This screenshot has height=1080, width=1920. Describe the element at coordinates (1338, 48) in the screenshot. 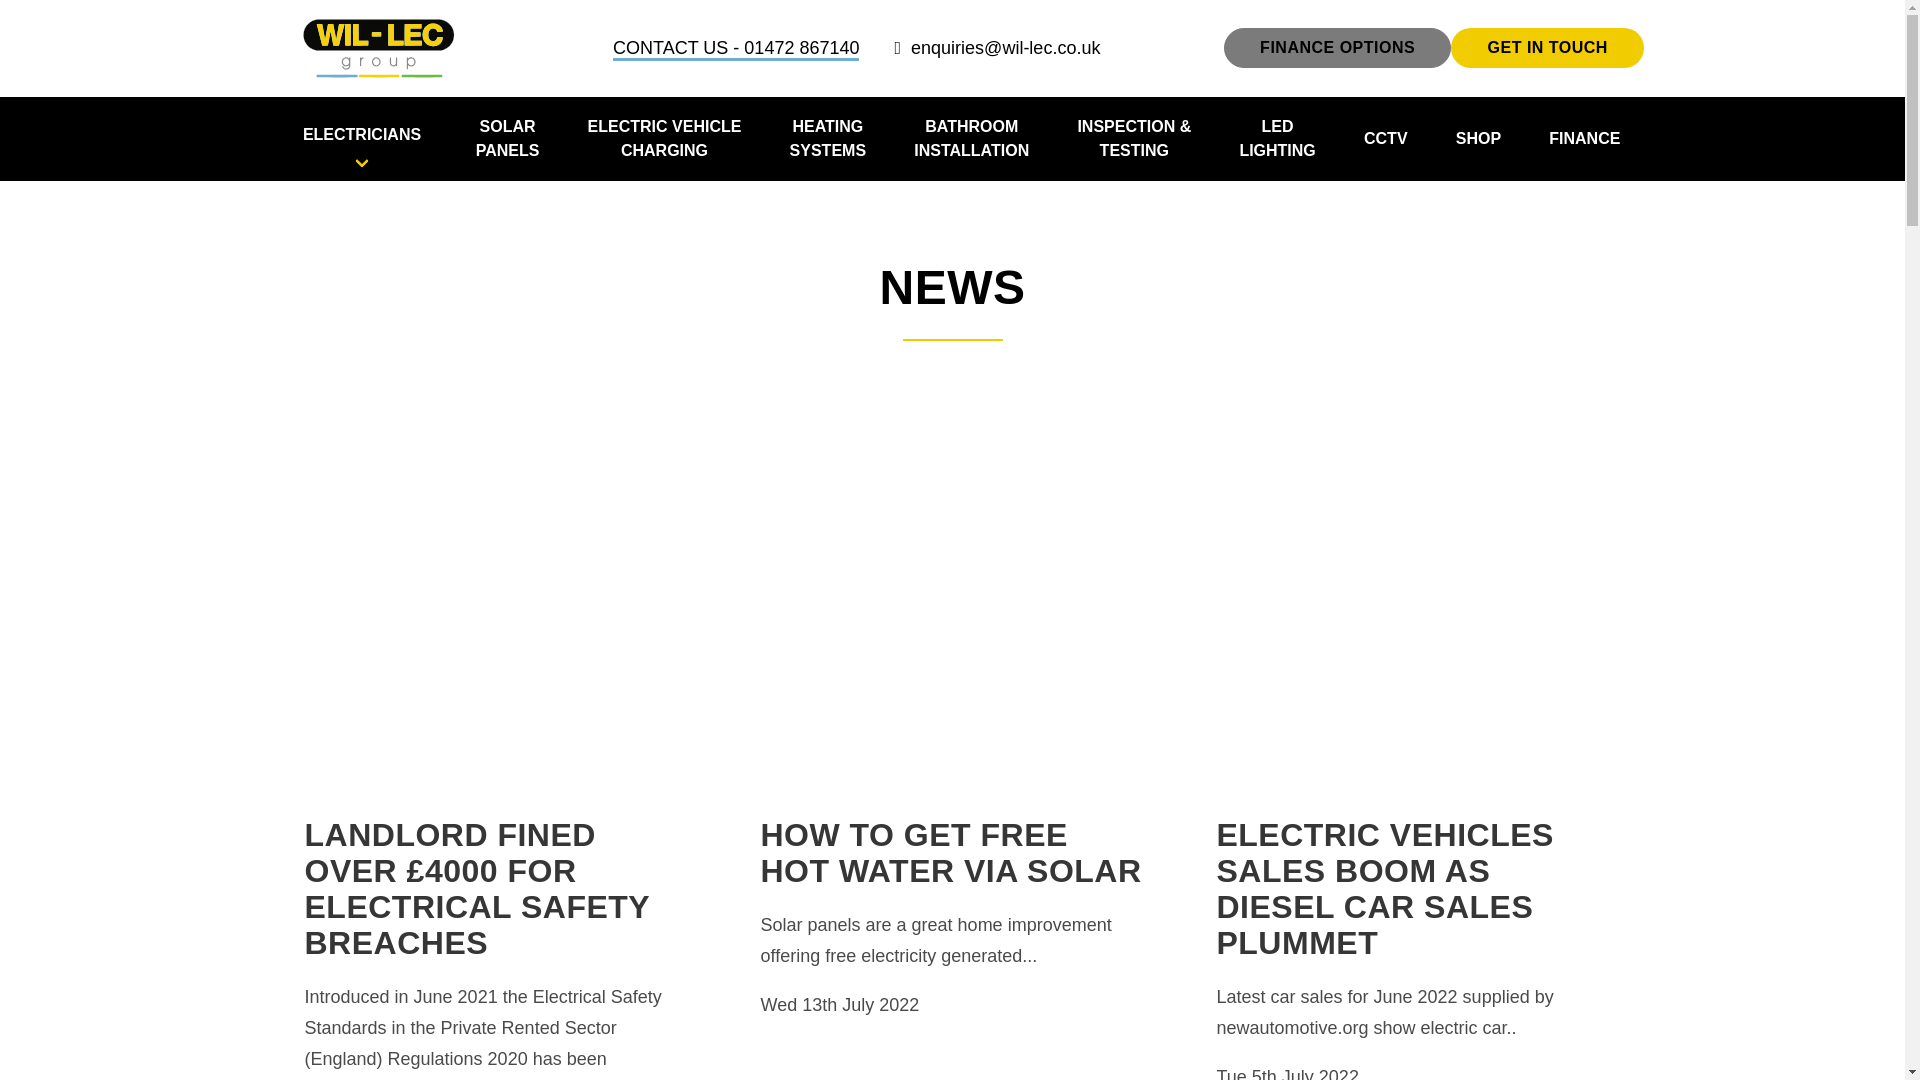

I see `ELECTRICIANS` at that location.